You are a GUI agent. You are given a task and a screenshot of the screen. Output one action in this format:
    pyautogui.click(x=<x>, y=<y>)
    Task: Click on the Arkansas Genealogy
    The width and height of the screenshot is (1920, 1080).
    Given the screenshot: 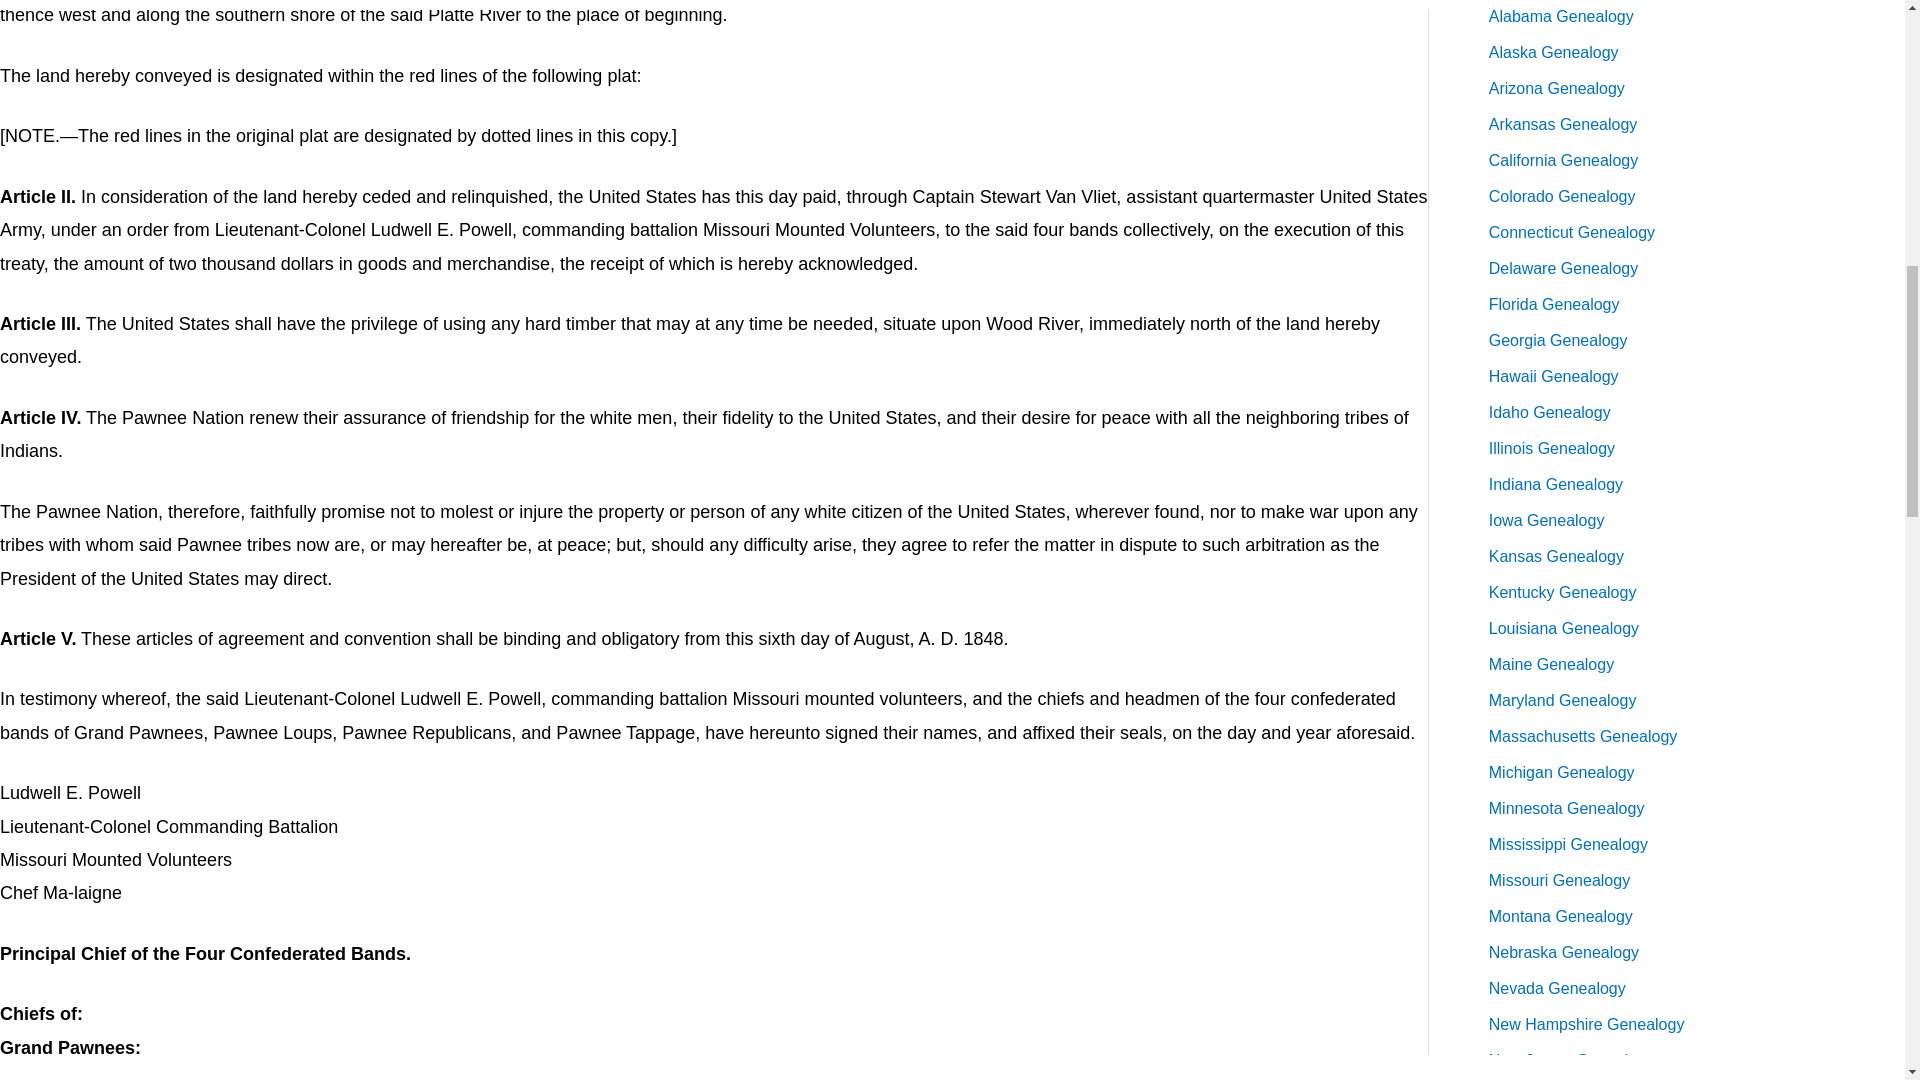 What is the action you would take?
    pyautogui.click(x=1563, y=124)
    